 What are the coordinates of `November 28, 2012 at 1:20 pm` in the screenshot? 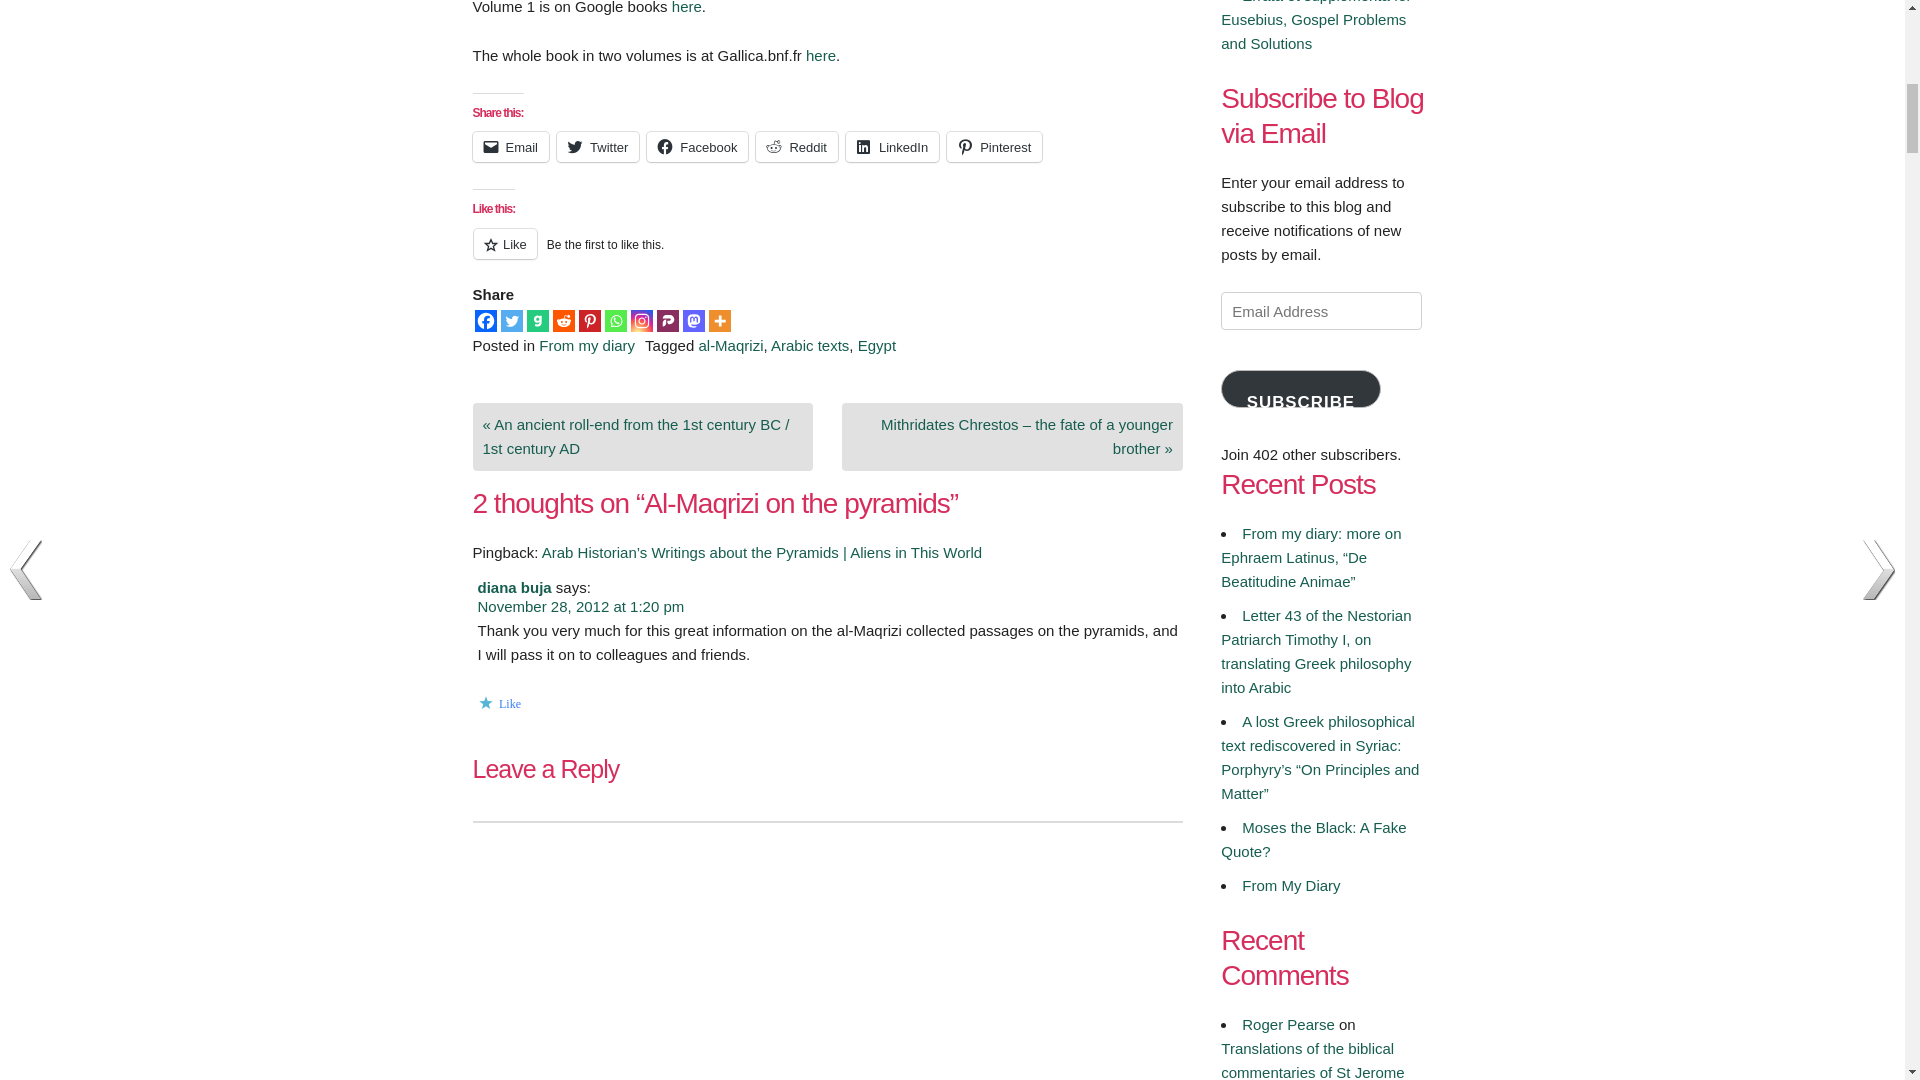 It's located at (582, 606).